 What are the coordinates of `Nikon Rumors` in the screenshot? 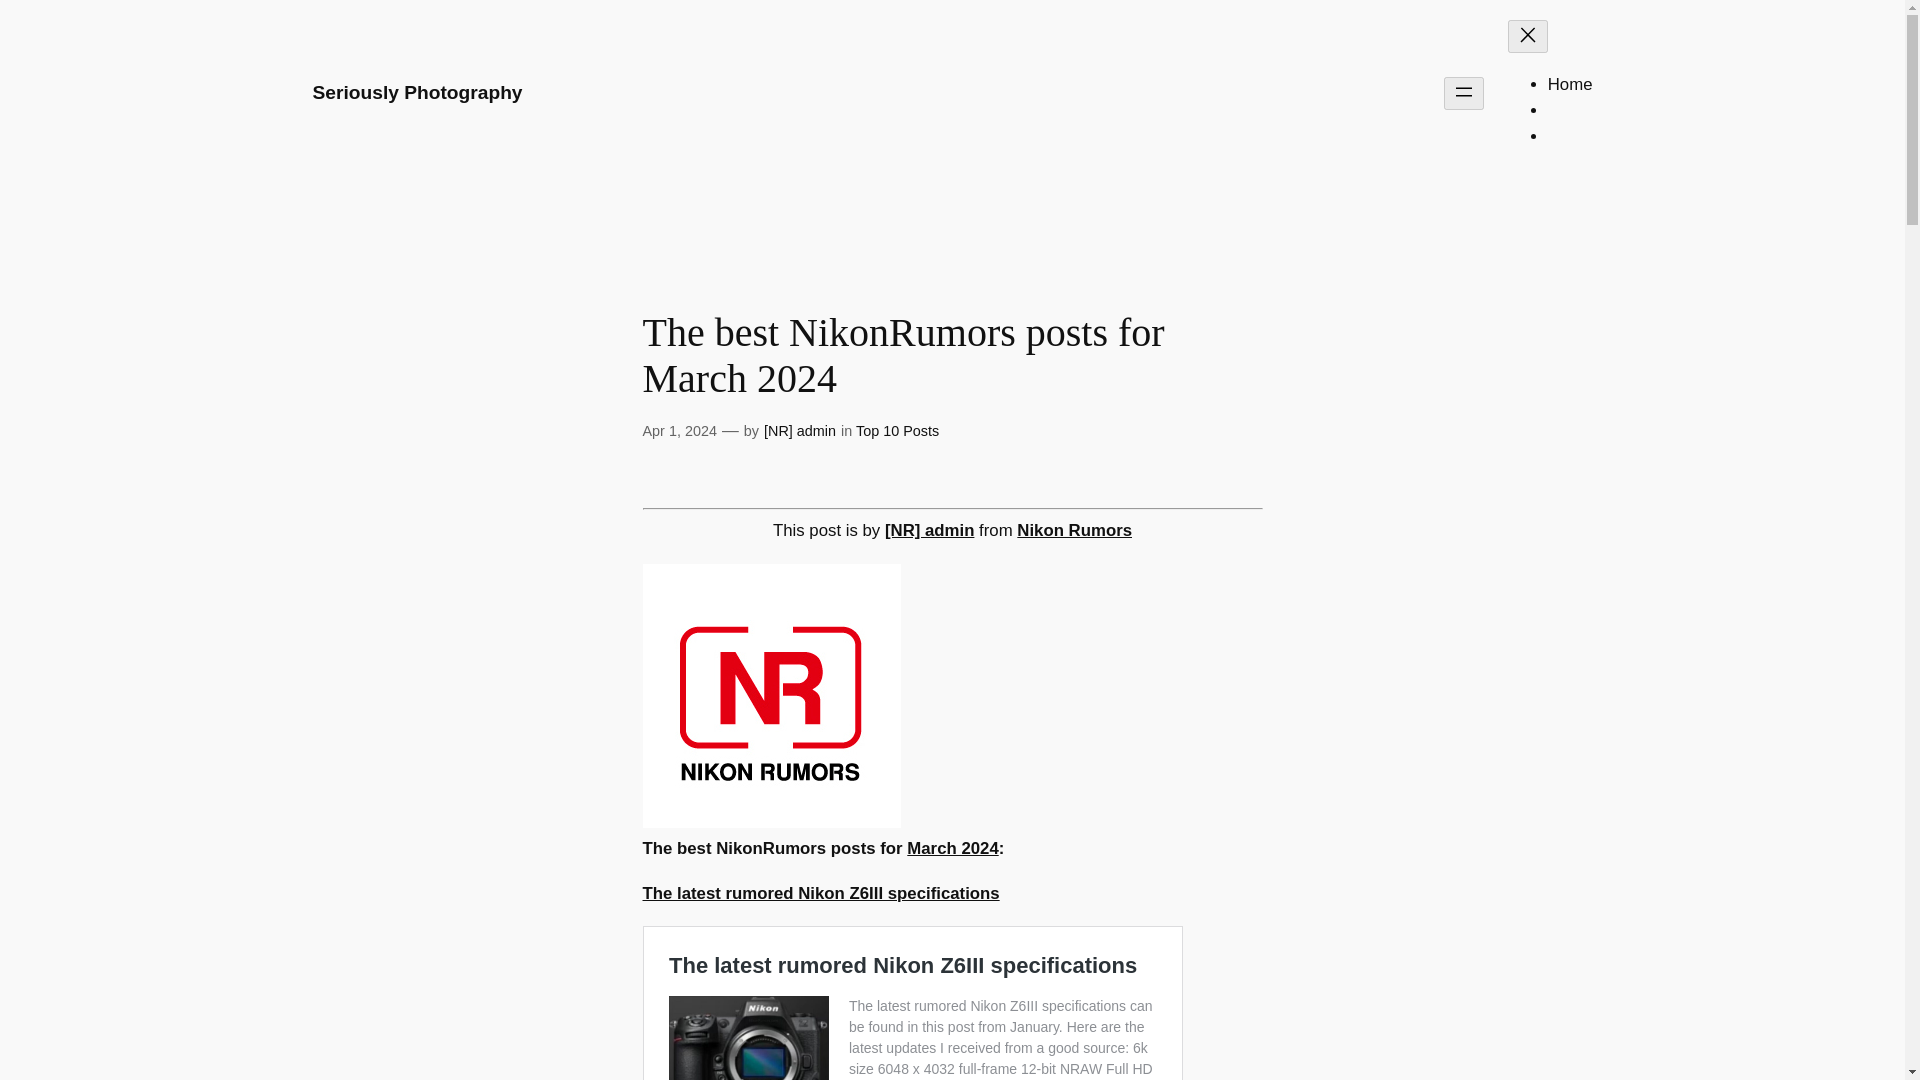 It's located at (1074, 530).